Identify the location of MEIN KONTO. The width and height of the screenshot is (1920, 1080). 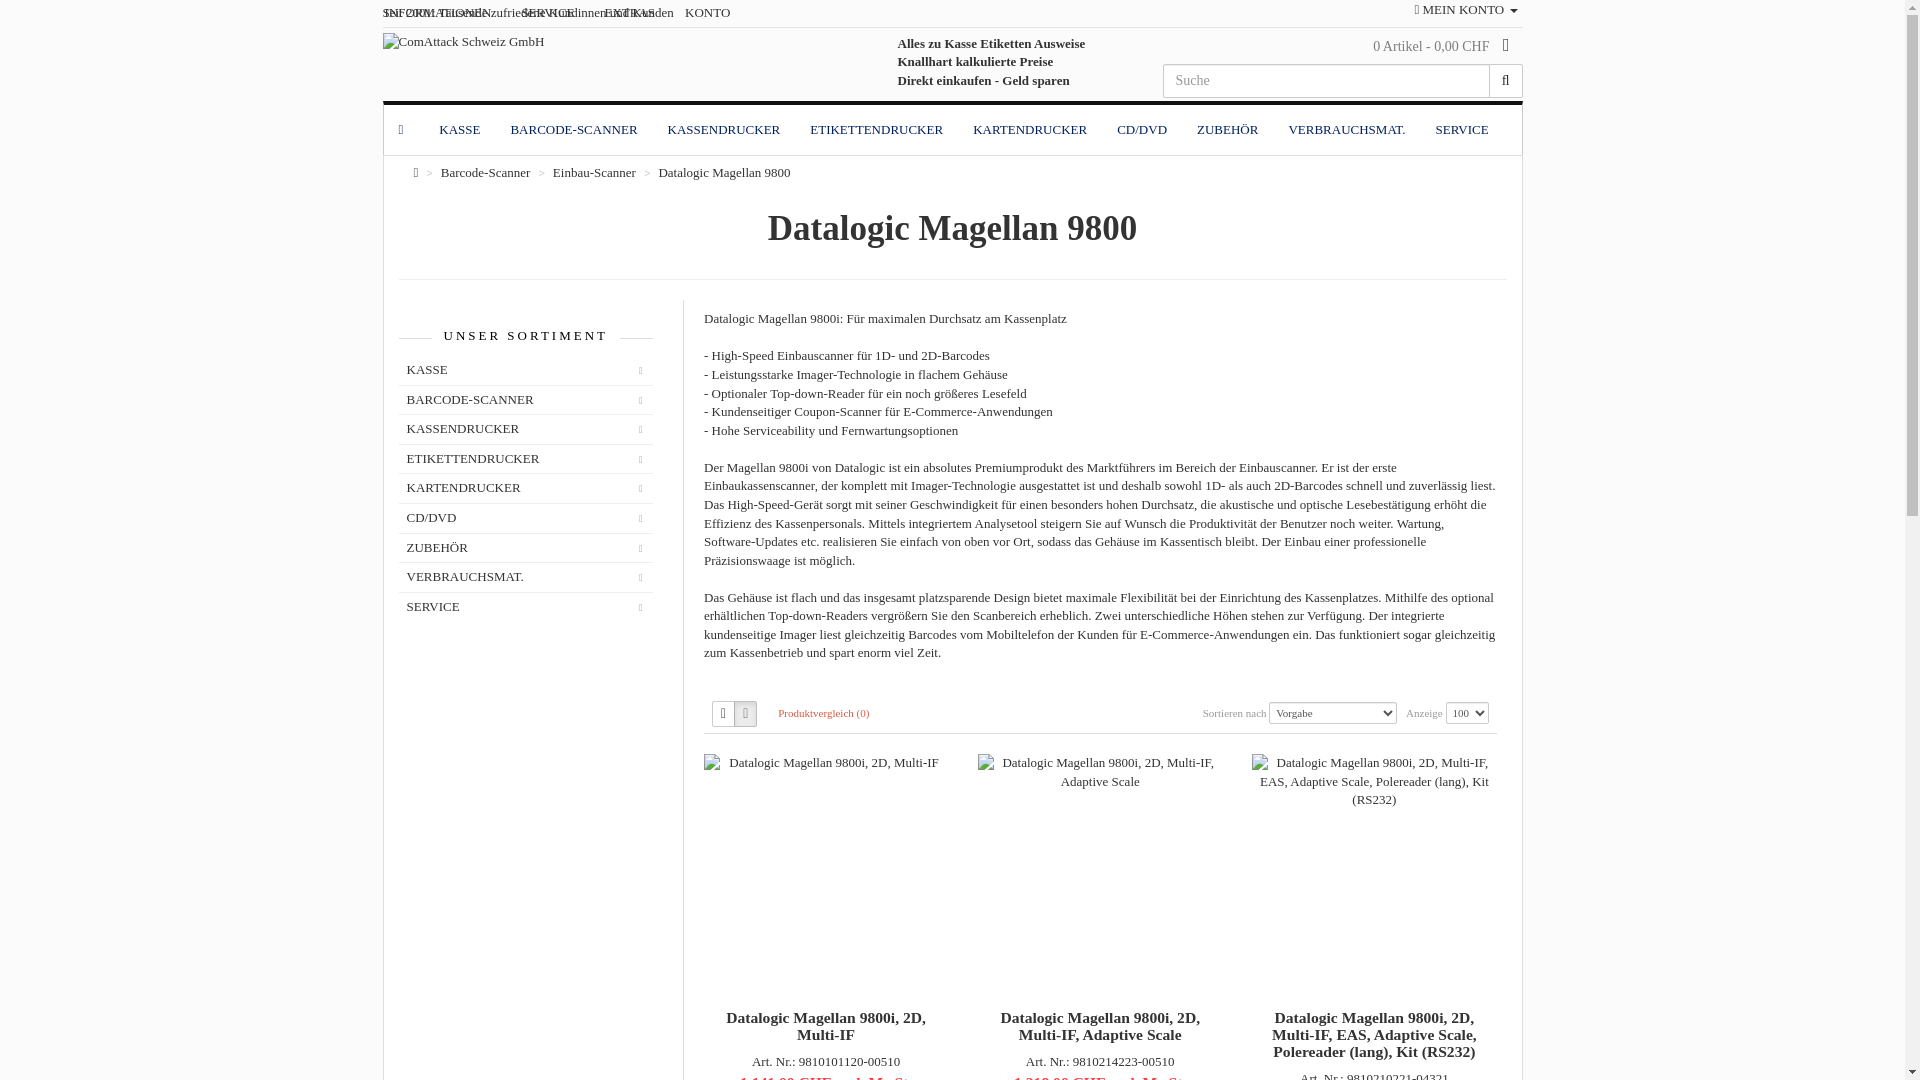
(1466, 10).